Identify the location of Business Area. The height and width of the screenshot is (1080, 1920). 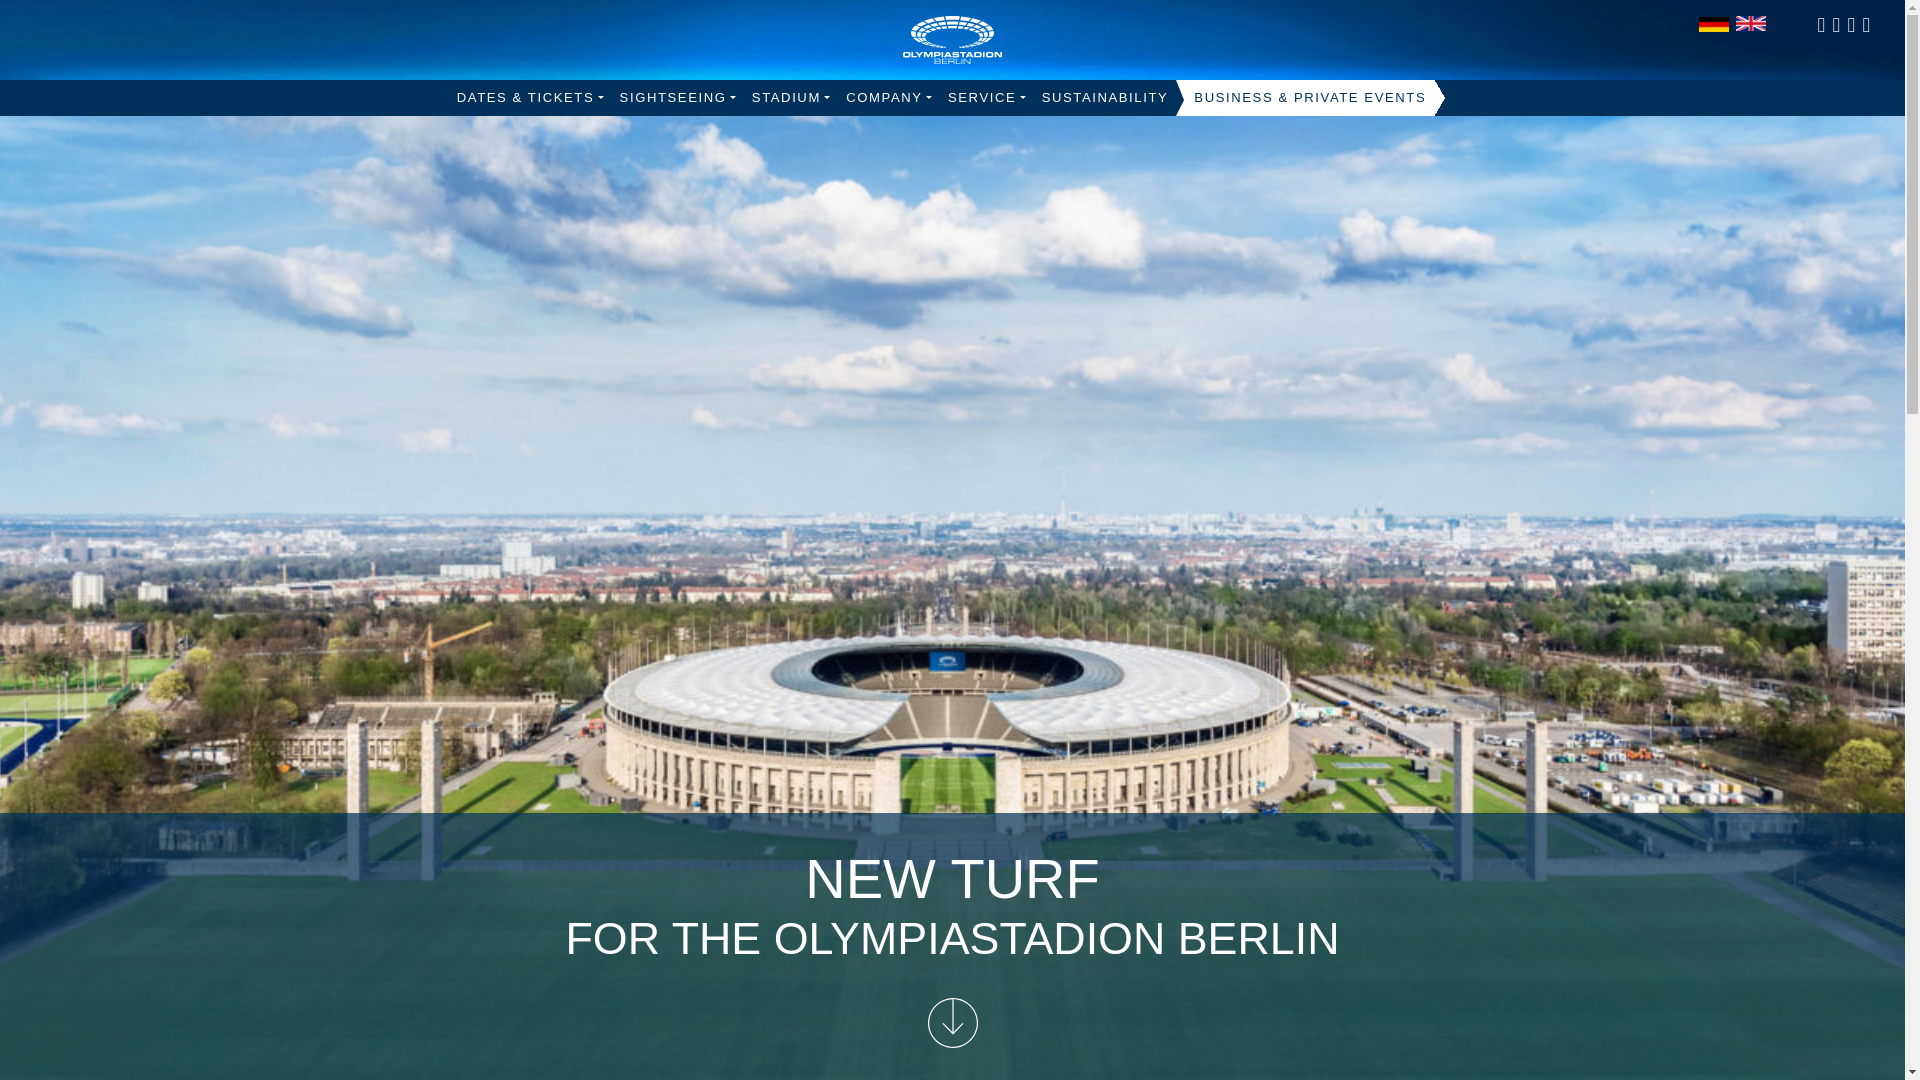
(1310, 97).